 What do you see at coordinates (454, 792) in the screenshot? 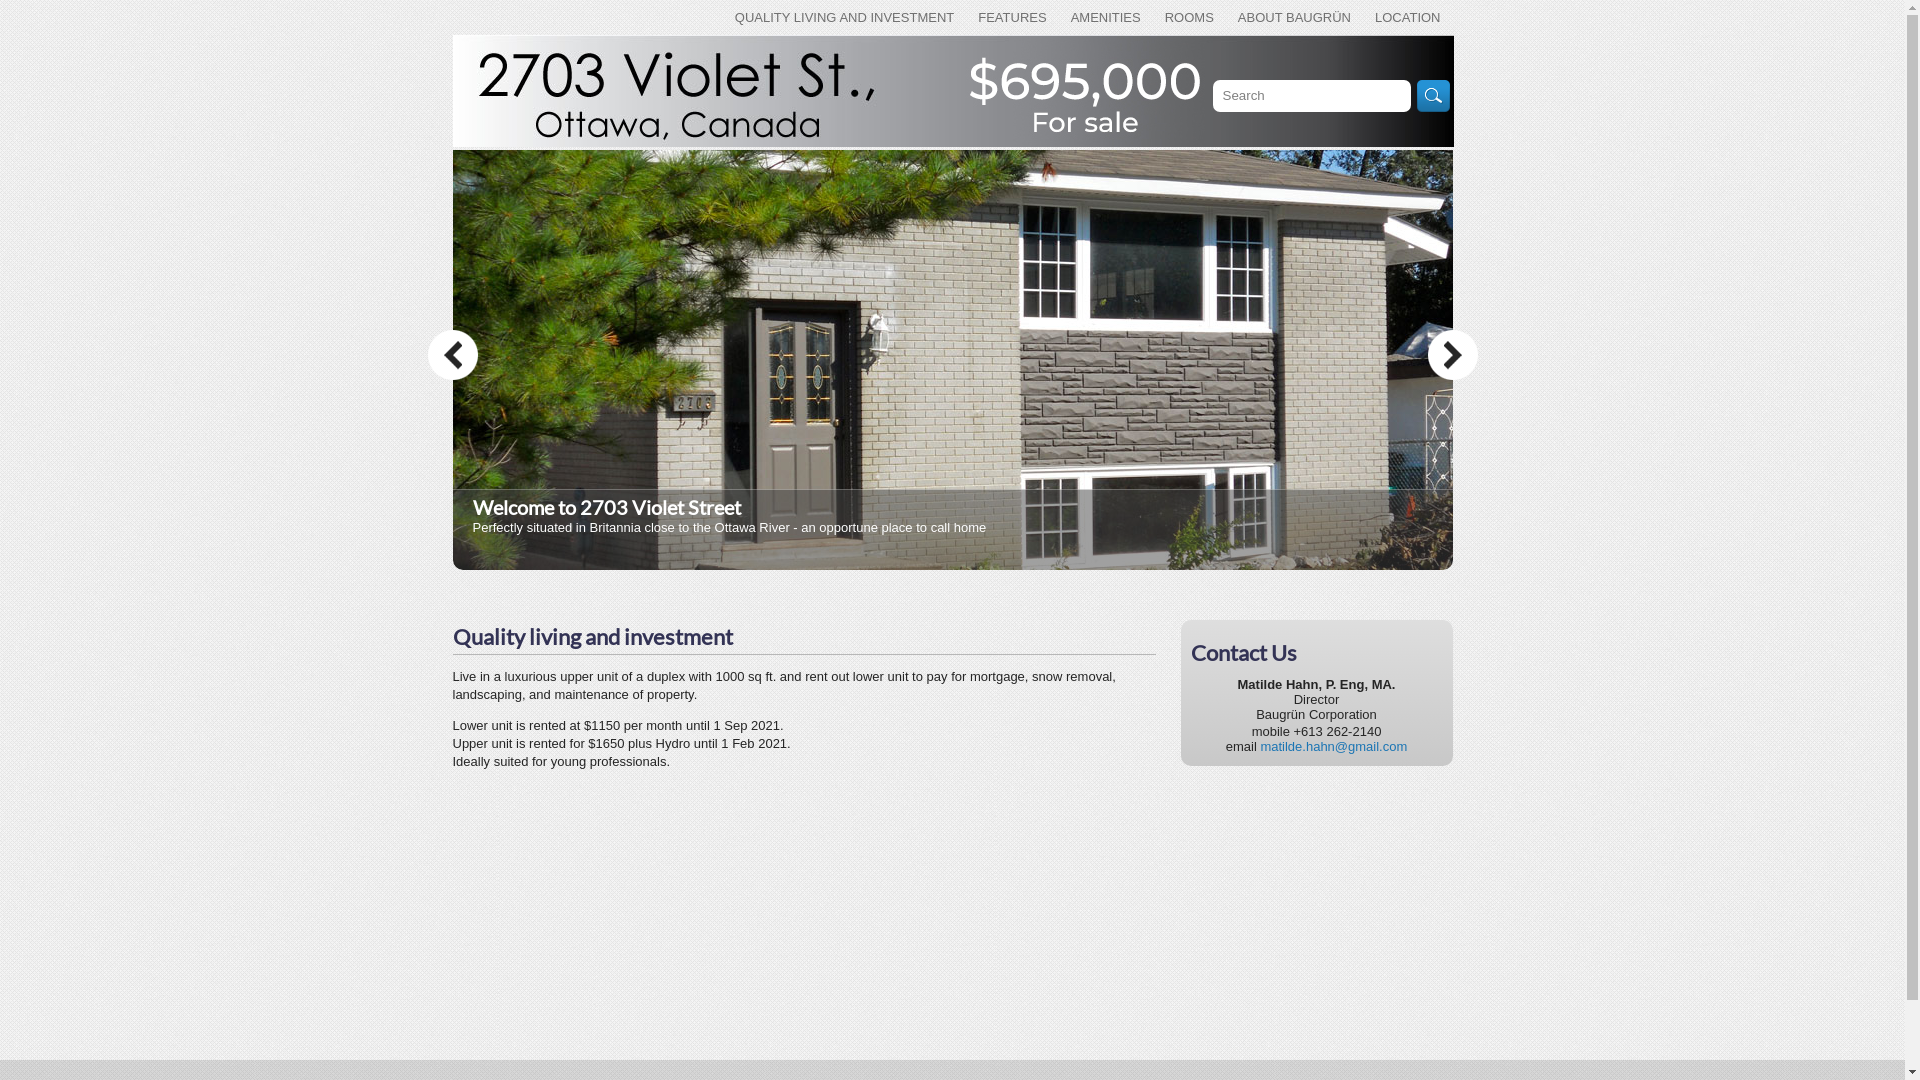
I see ` ` at bounding box center [454, 792].